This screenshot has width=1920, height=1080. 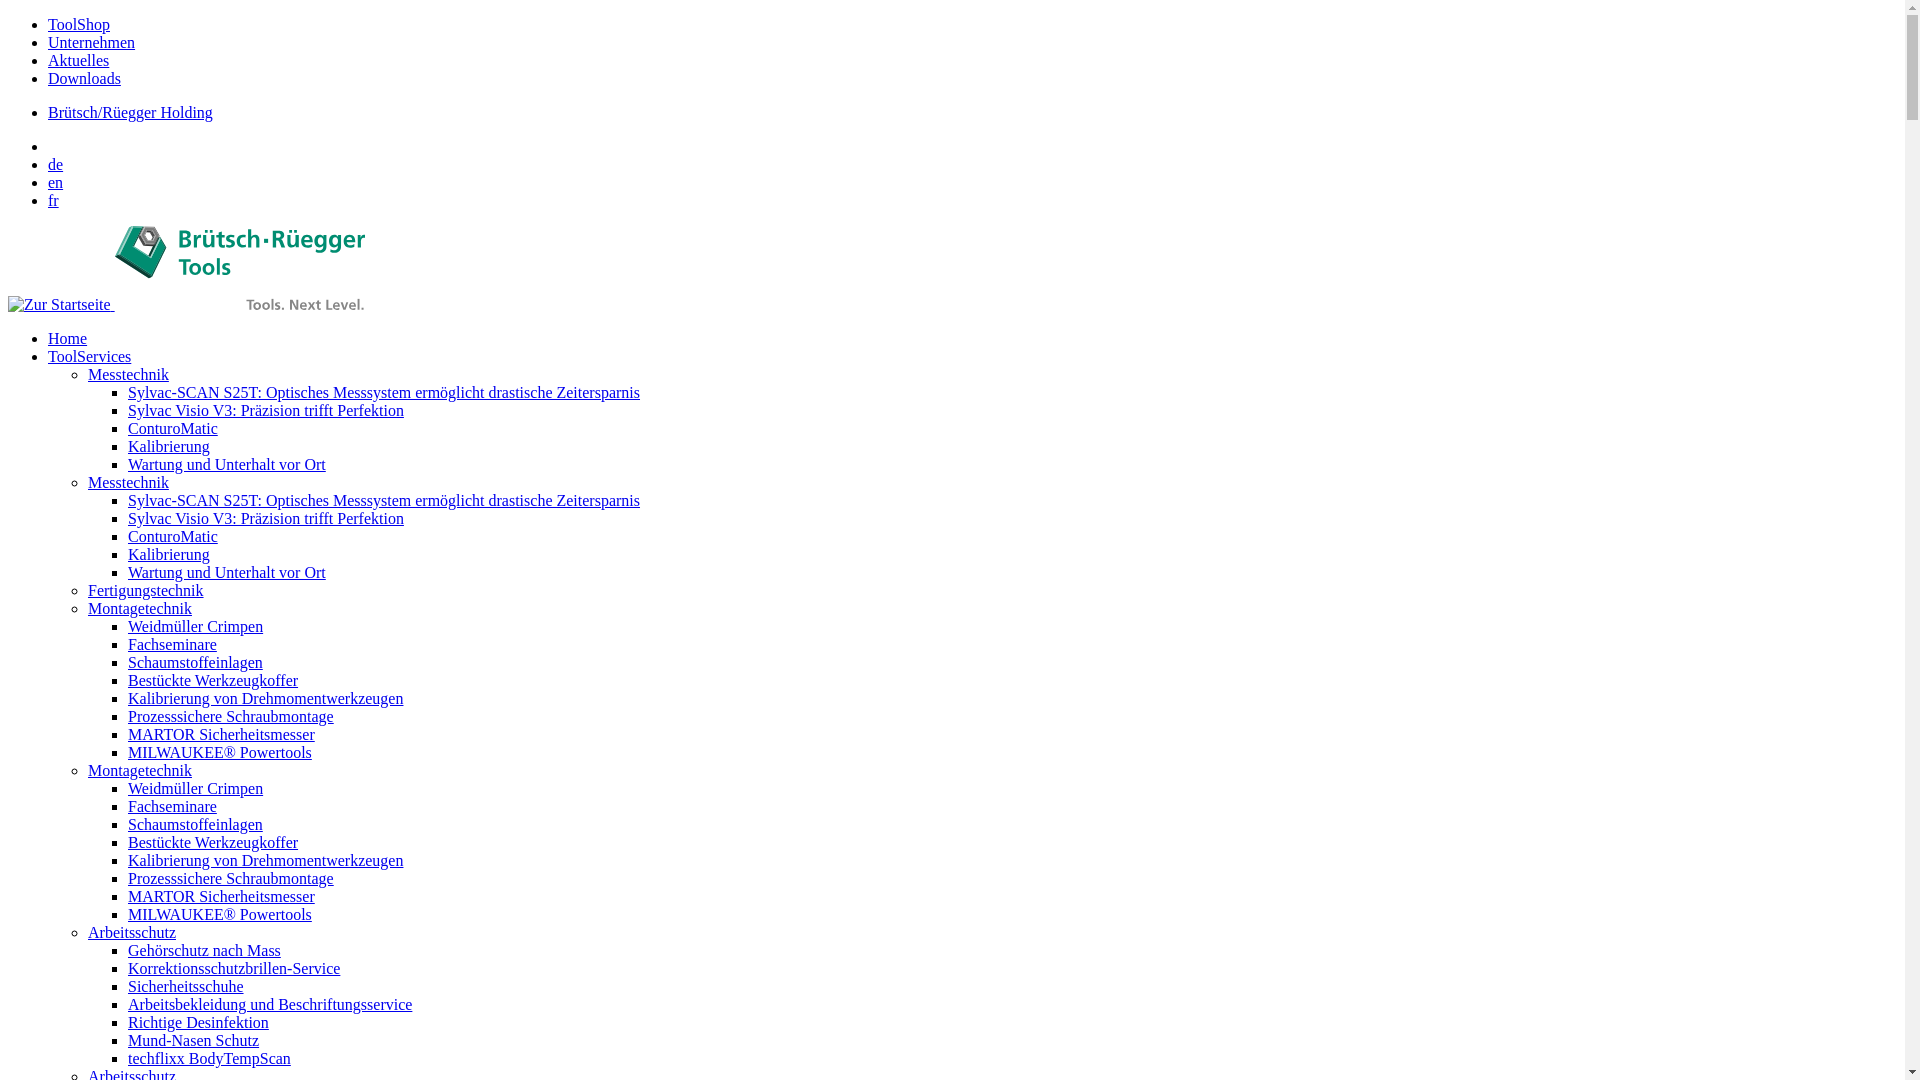 What do you see at coordinates (210, 1058) in the screenshot?
I see `techflixx BodyTempScan` at bounding box center [210, 1058].